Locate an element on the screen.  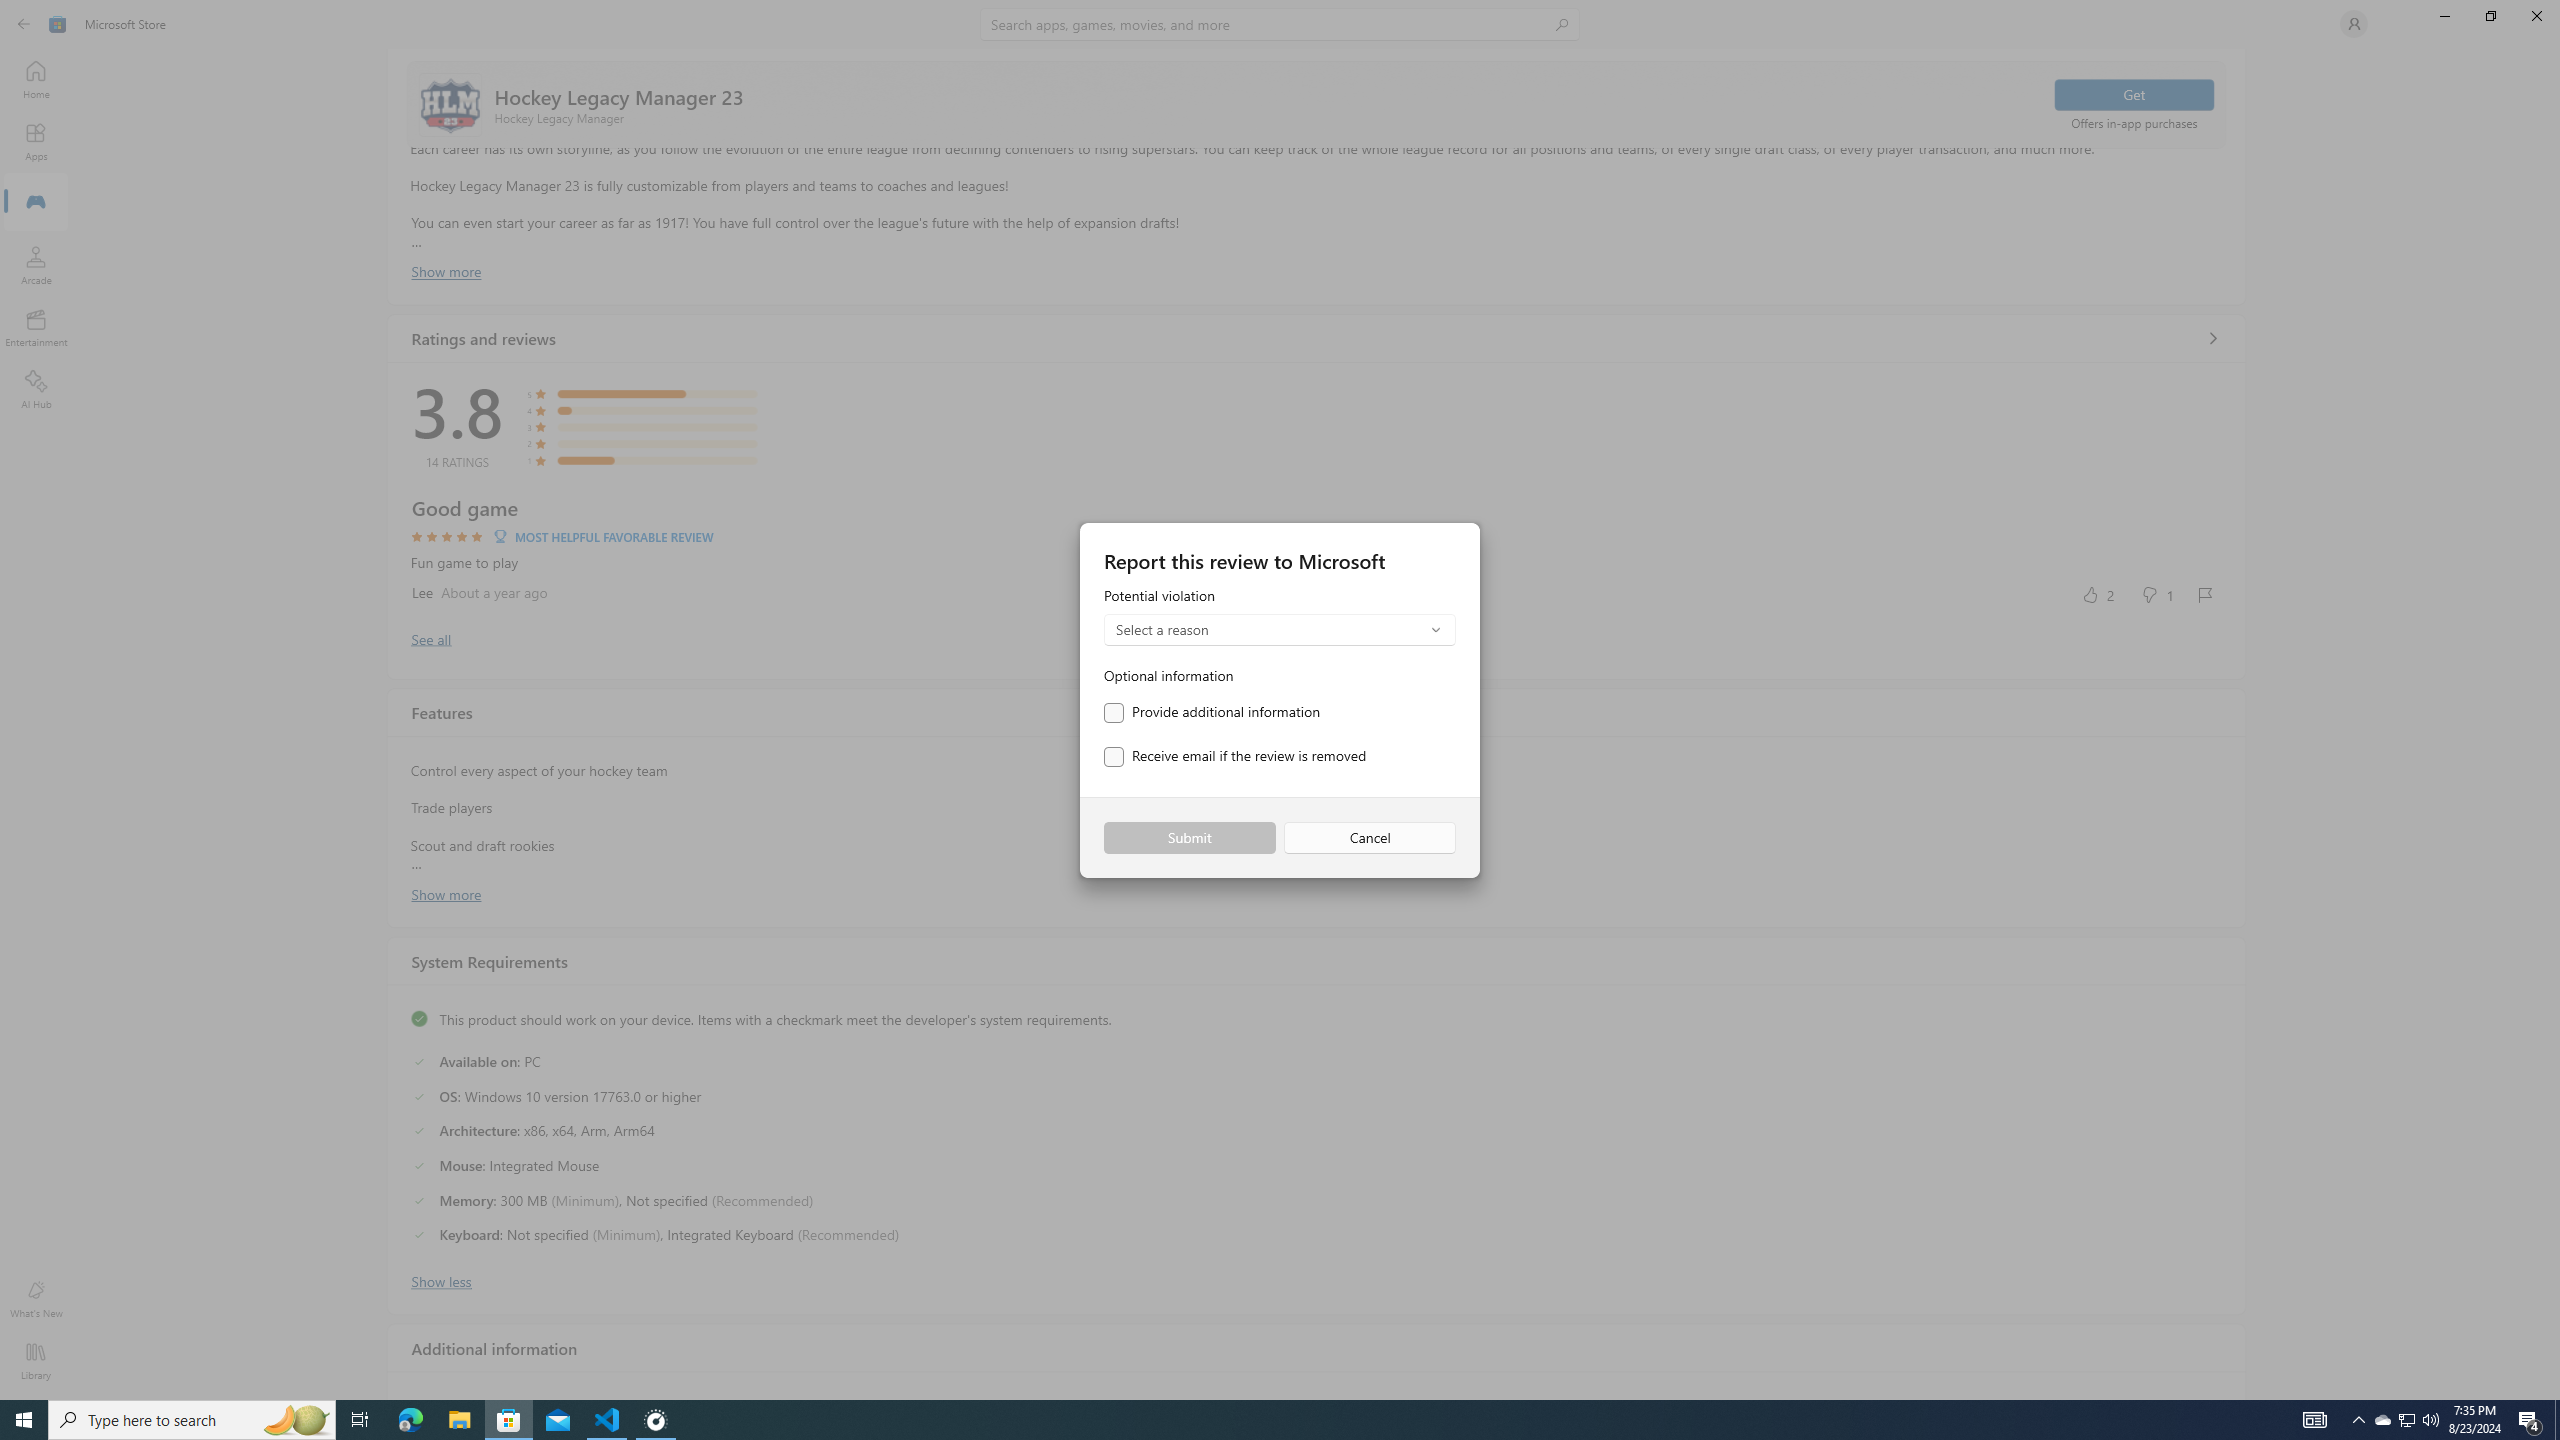
Entertainment is located at coordinates (36, 327).